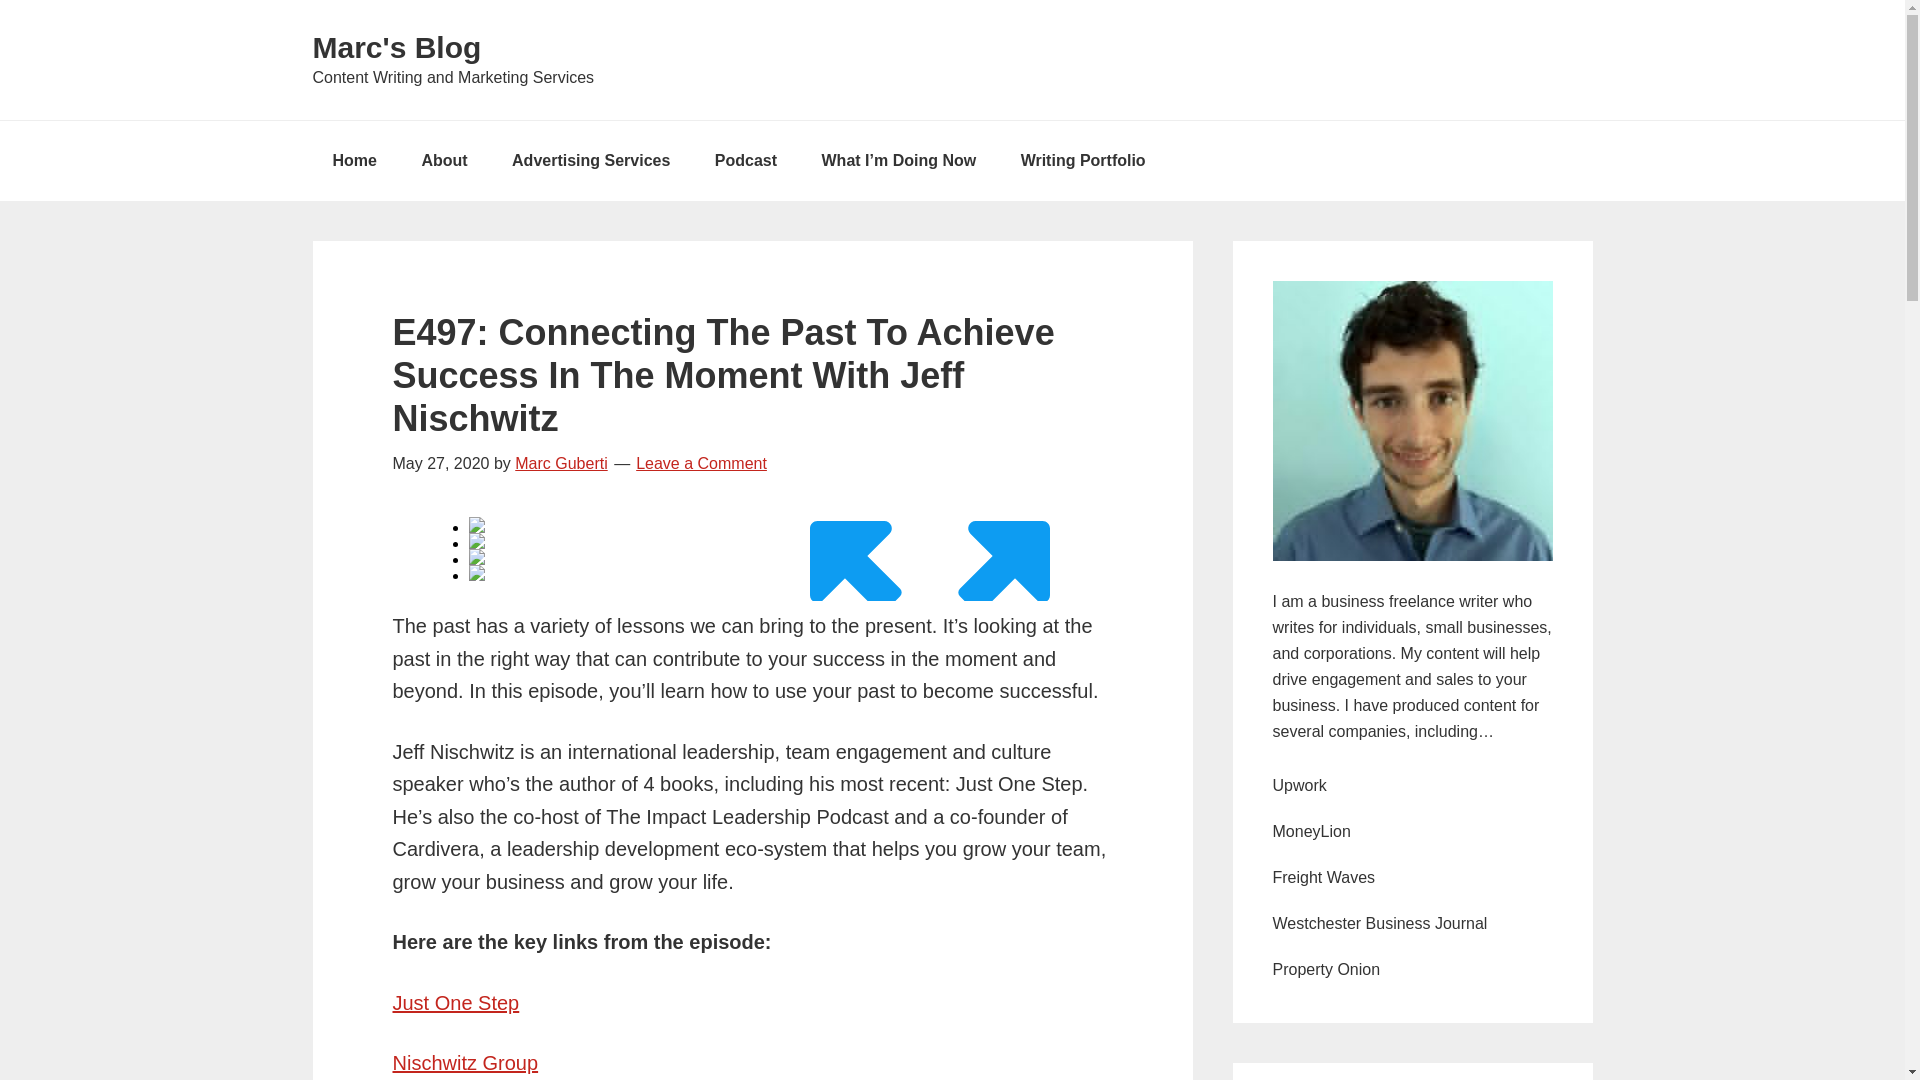 This screenshot has height=1080, width=1920. Describe the element at coordinates (444, 160) in the screenshot. I see `About` at that location.